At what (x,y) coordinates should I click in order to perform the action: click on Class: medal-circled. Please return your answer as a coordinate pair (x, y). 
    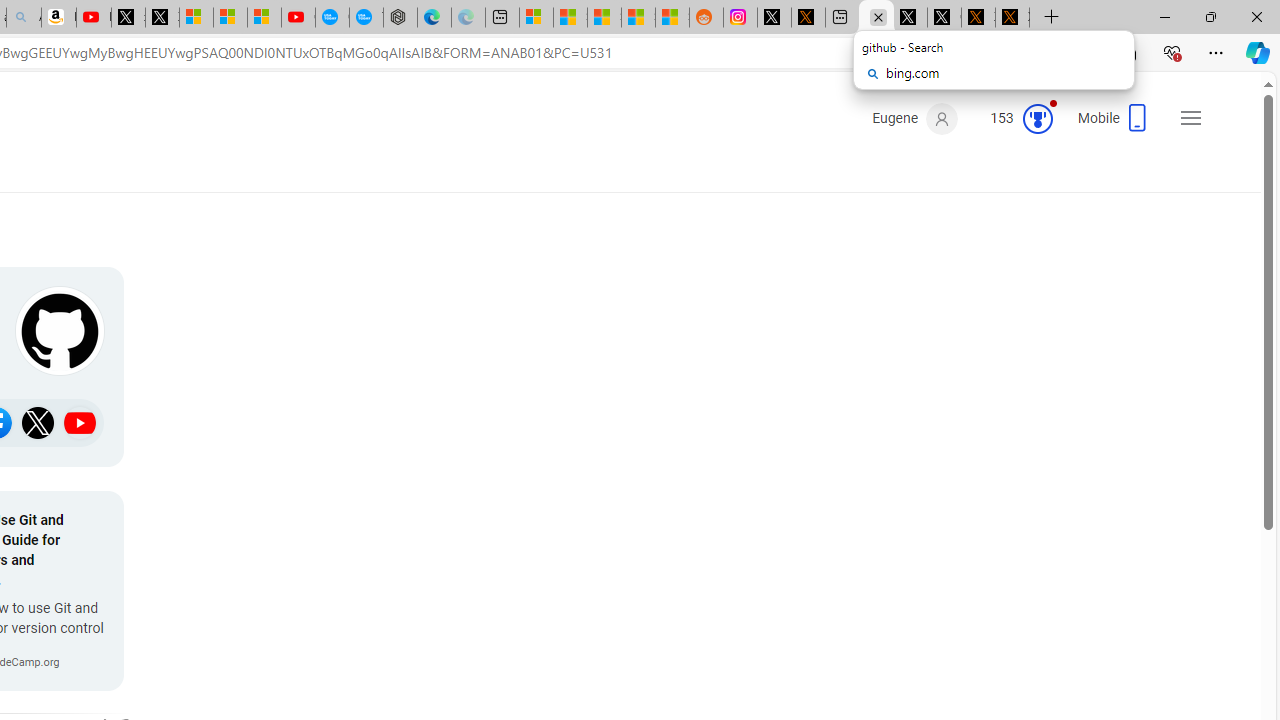
    Looking at the image, I should click on (1037, 118).